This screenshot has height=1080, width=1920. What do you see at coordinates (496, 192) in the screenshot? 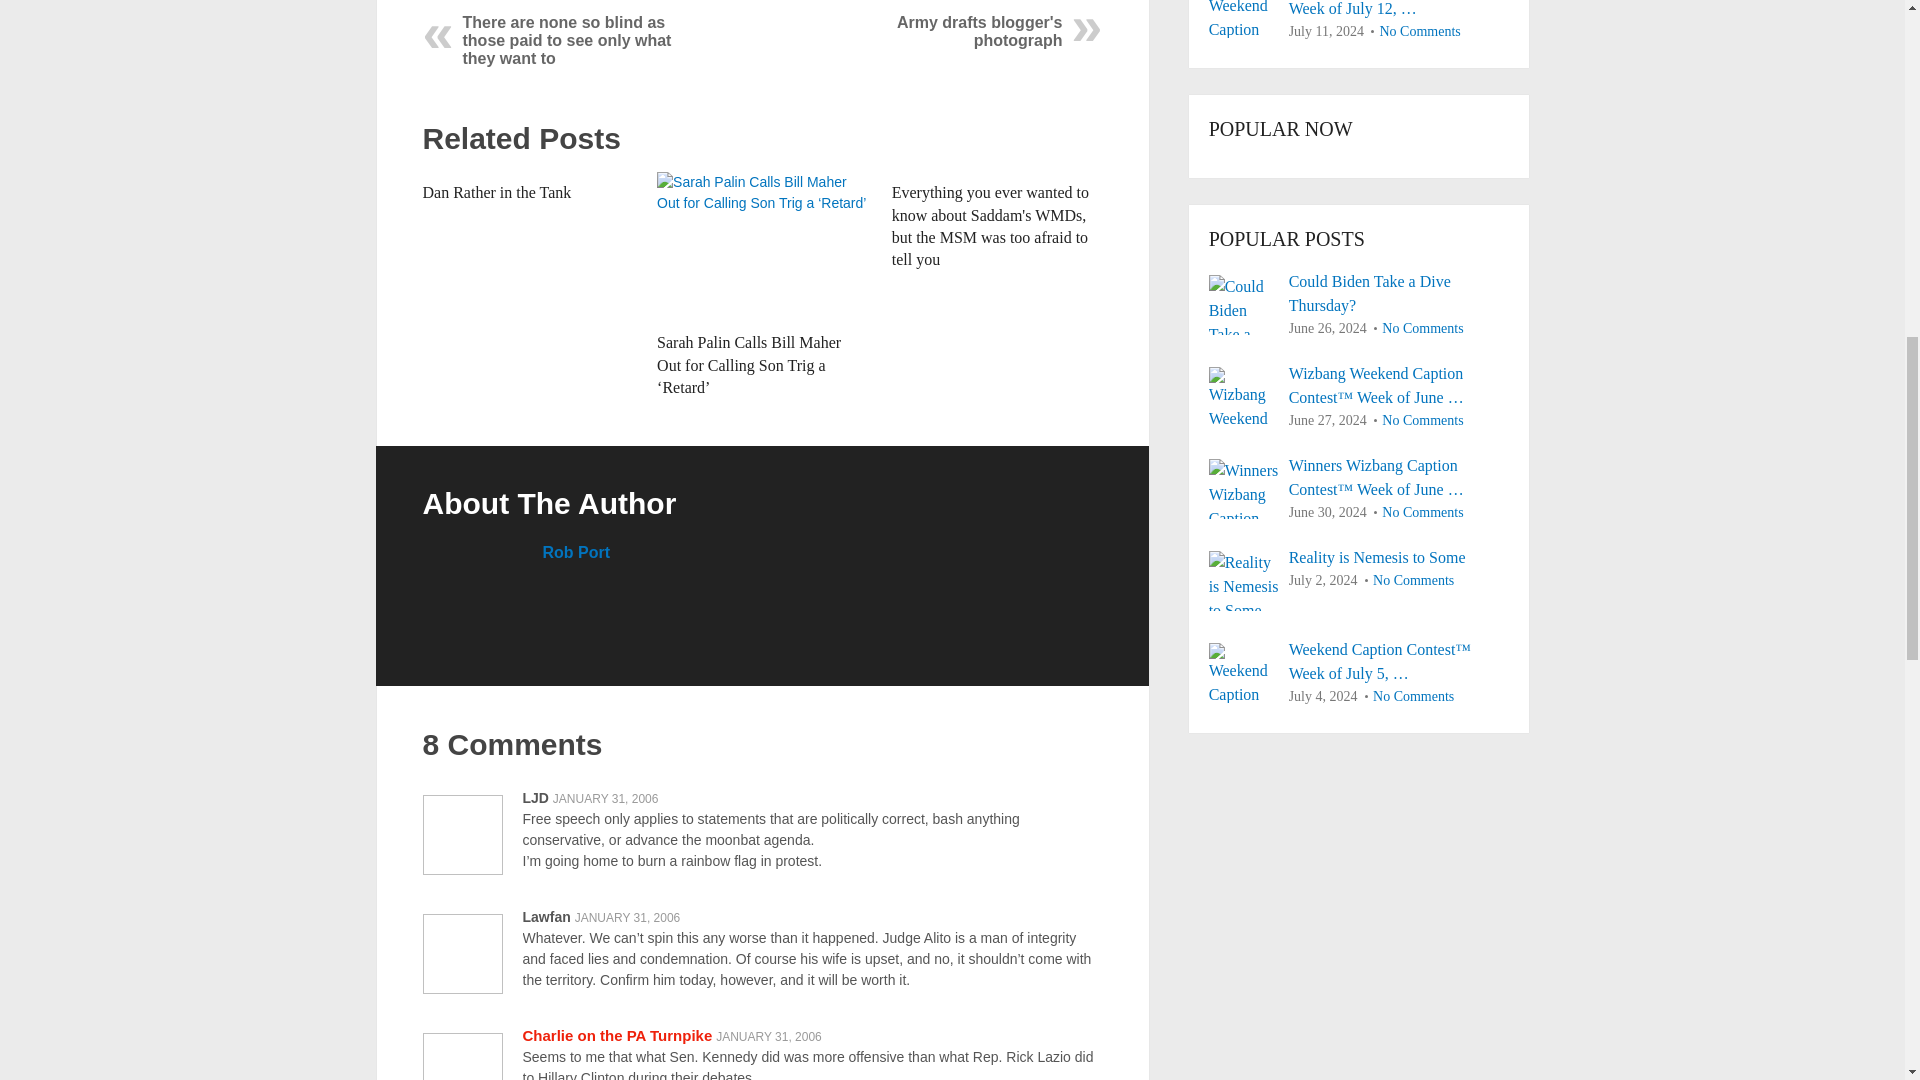
I see `Dan Rather in the Tank` at bounding box center [496, 192].